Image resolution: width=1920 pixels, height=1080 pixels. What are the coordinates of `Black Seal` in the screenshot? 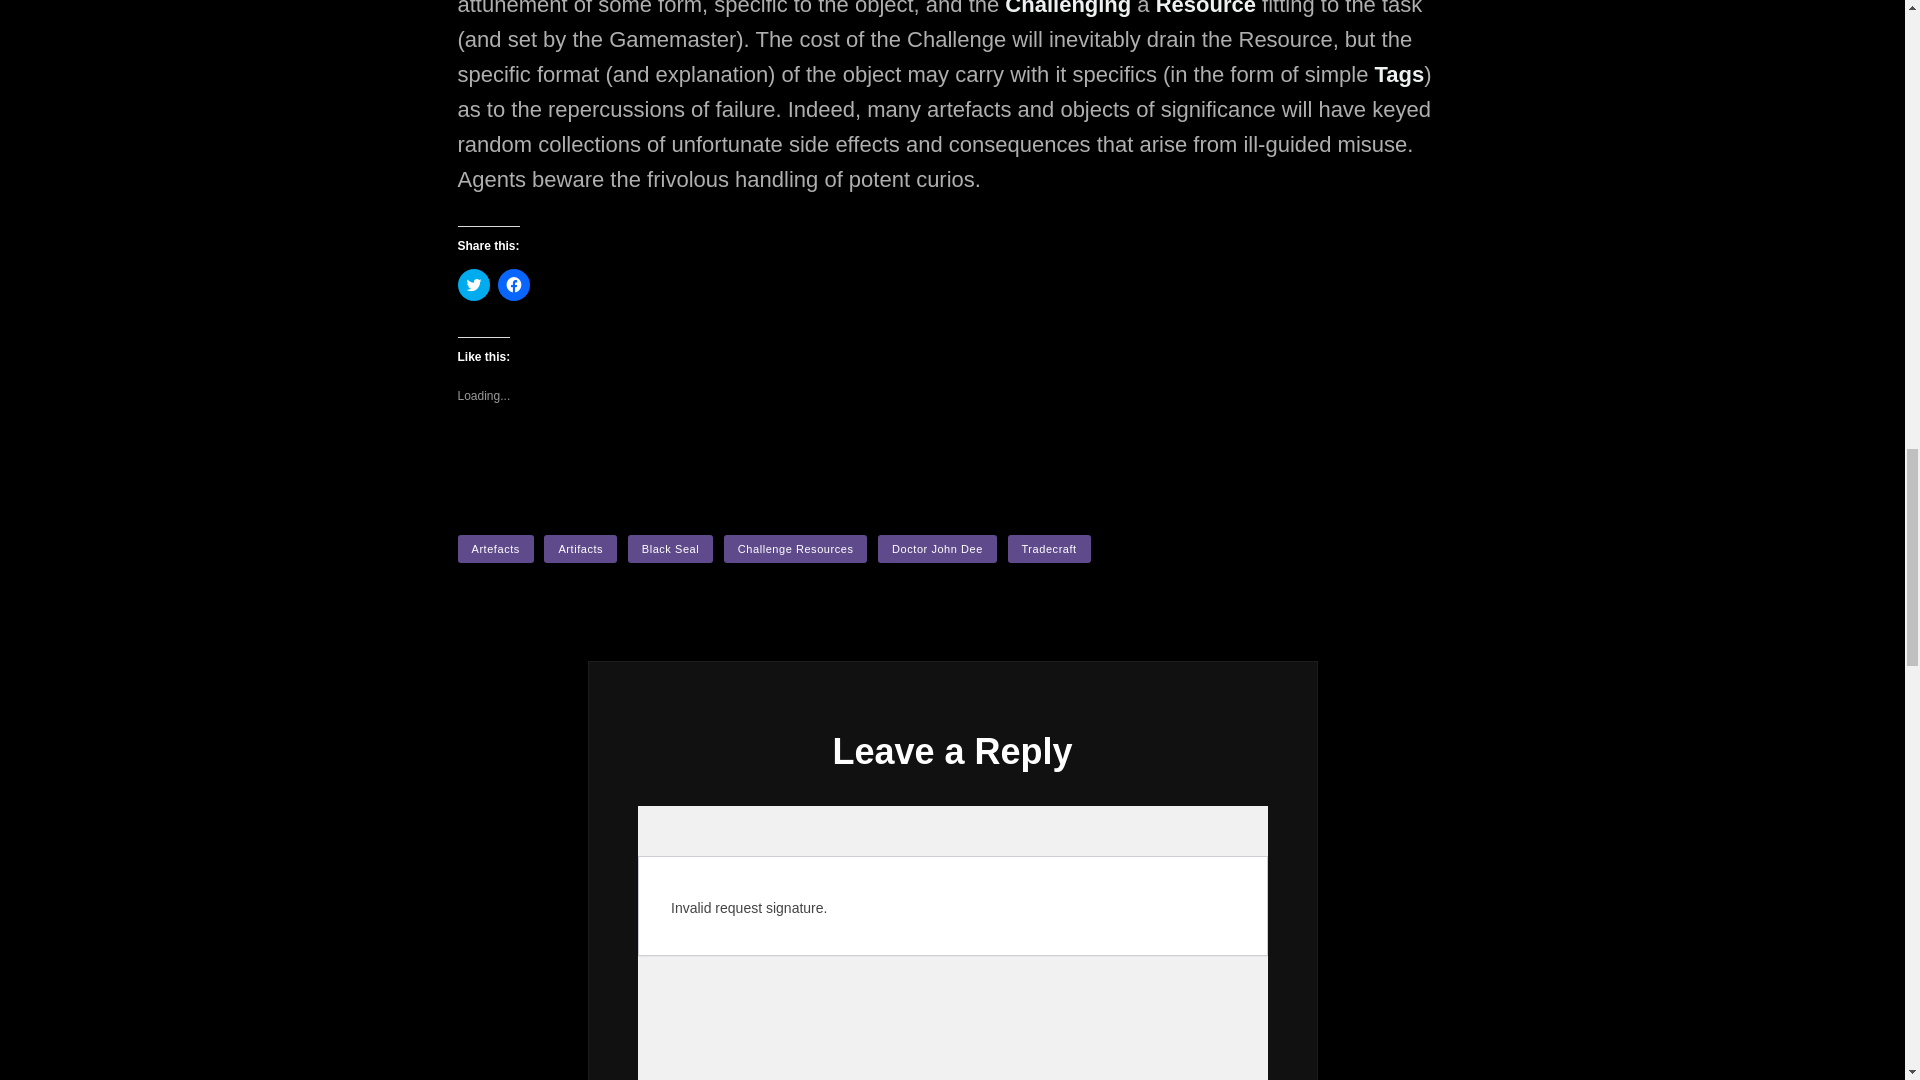 It's located at (670, 548).